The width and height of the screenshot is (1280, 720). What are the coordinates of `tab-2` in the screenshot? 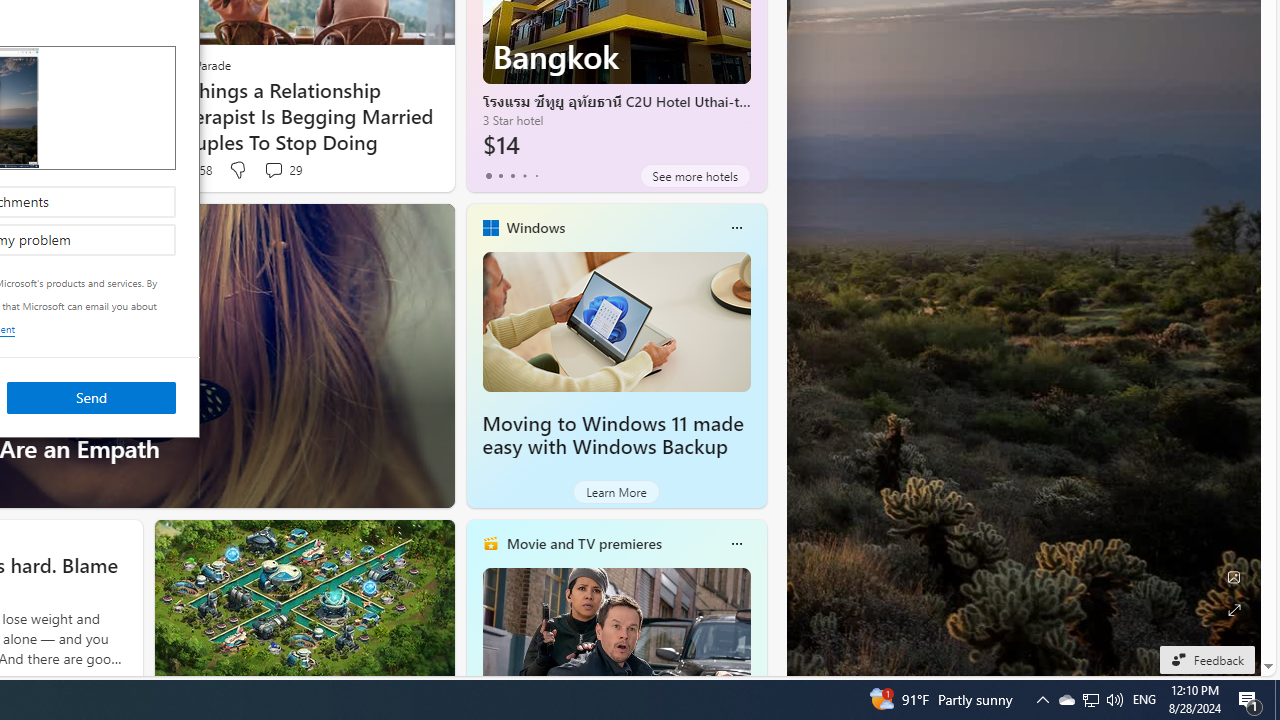 It's located at (512, 176).